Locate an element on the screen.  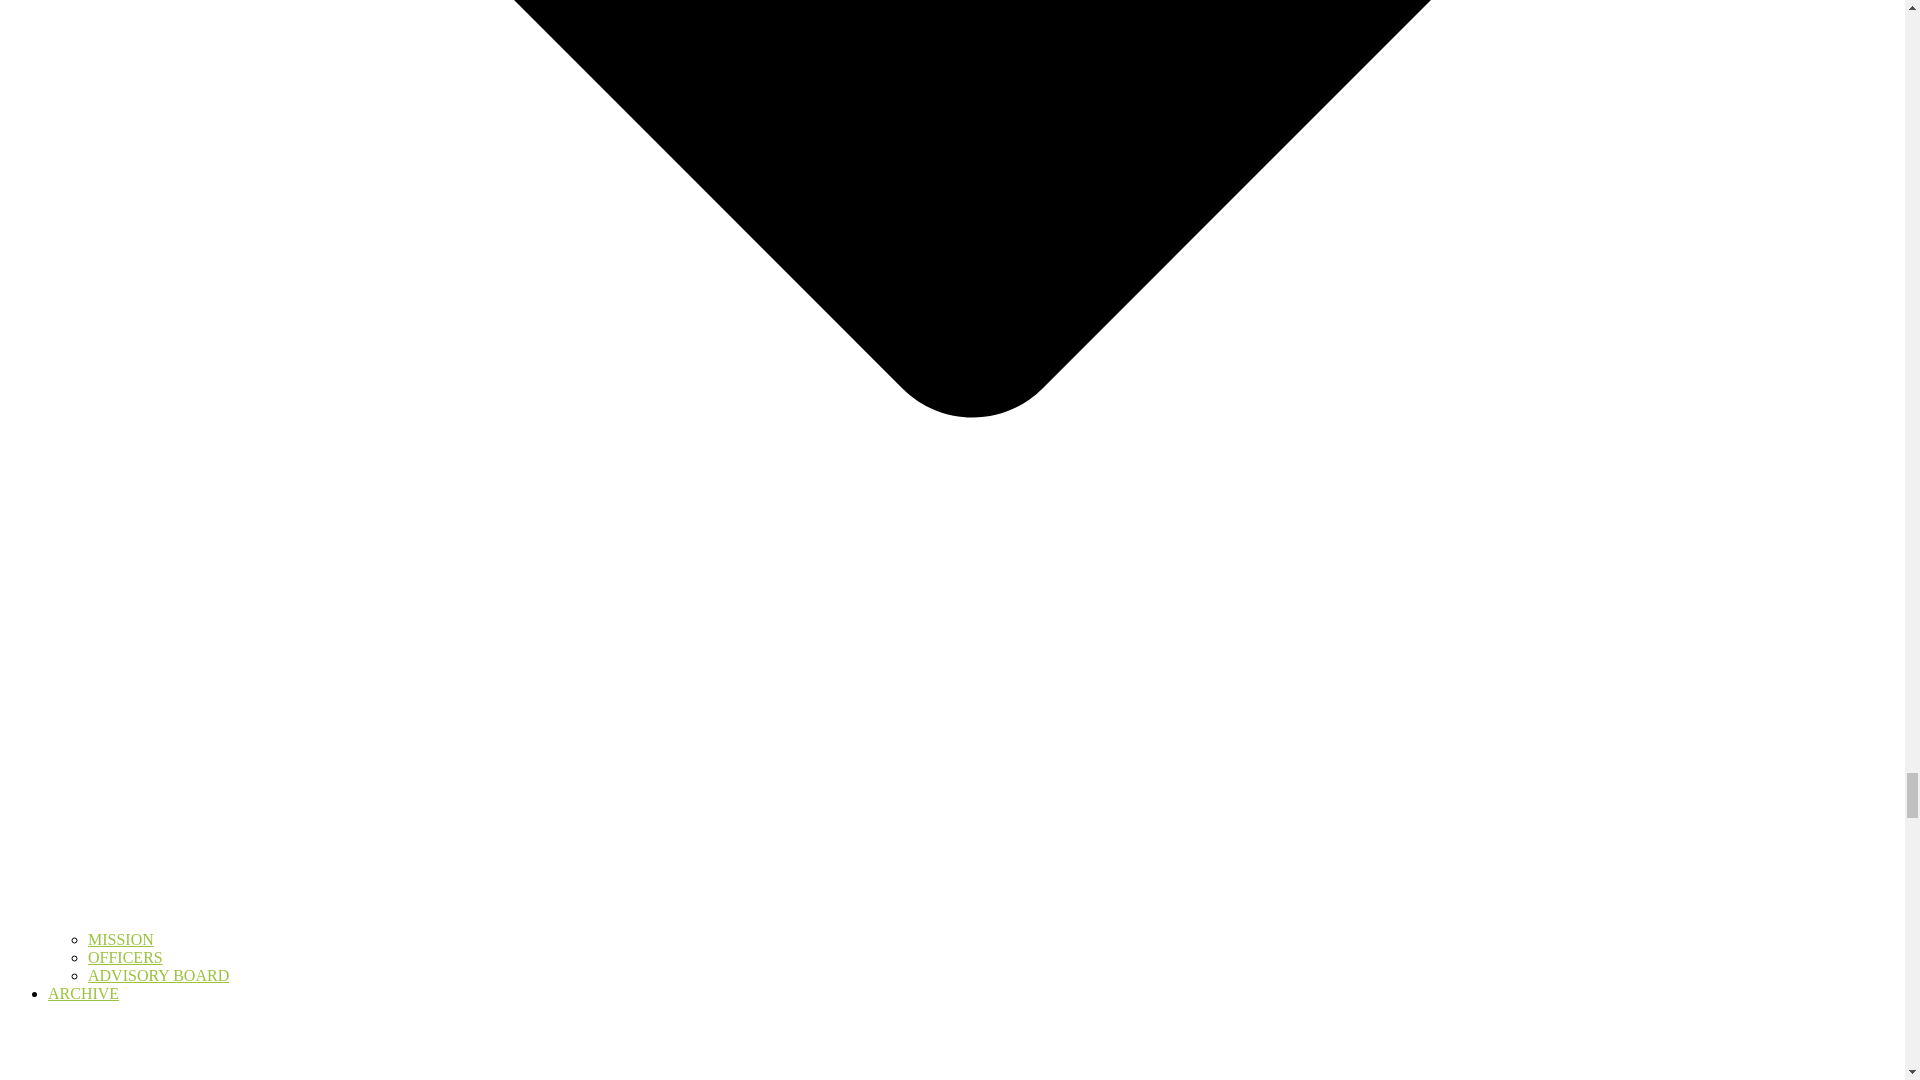
OFFICERS is located at coordinates (126, 957).